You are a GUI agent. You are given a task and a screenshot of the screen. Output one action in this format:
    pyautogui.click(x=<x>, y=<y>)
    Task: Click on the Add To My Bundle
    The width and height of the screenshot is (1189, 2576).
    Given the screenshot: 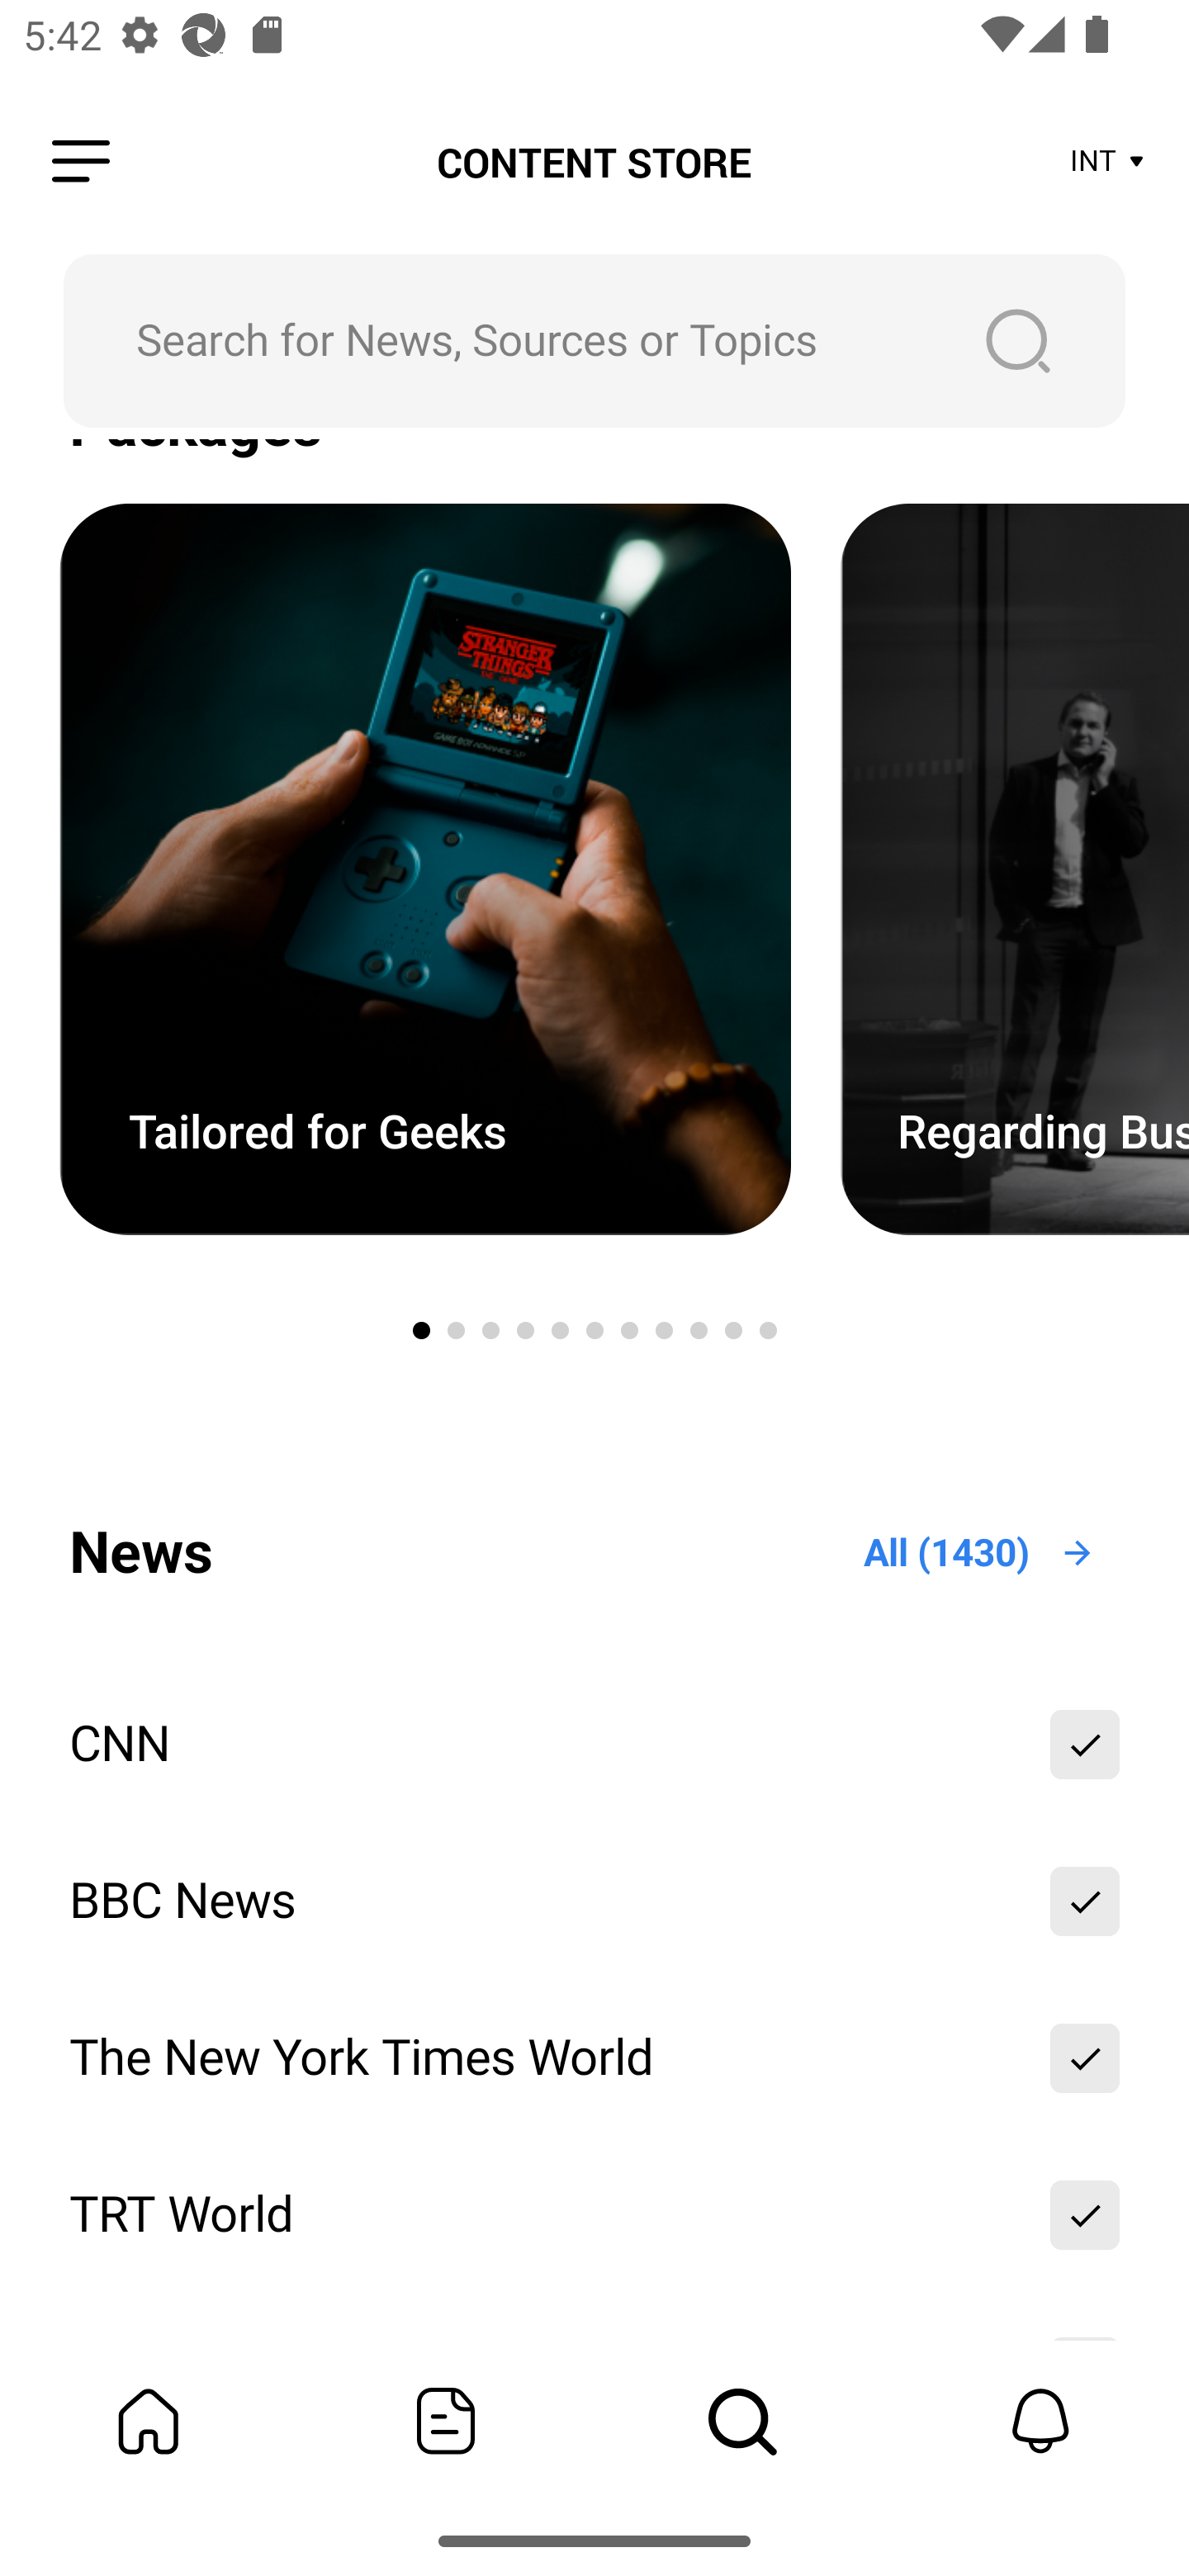 What is the action you would take?
    pyautogui.click(x=1085, y=1901)
    